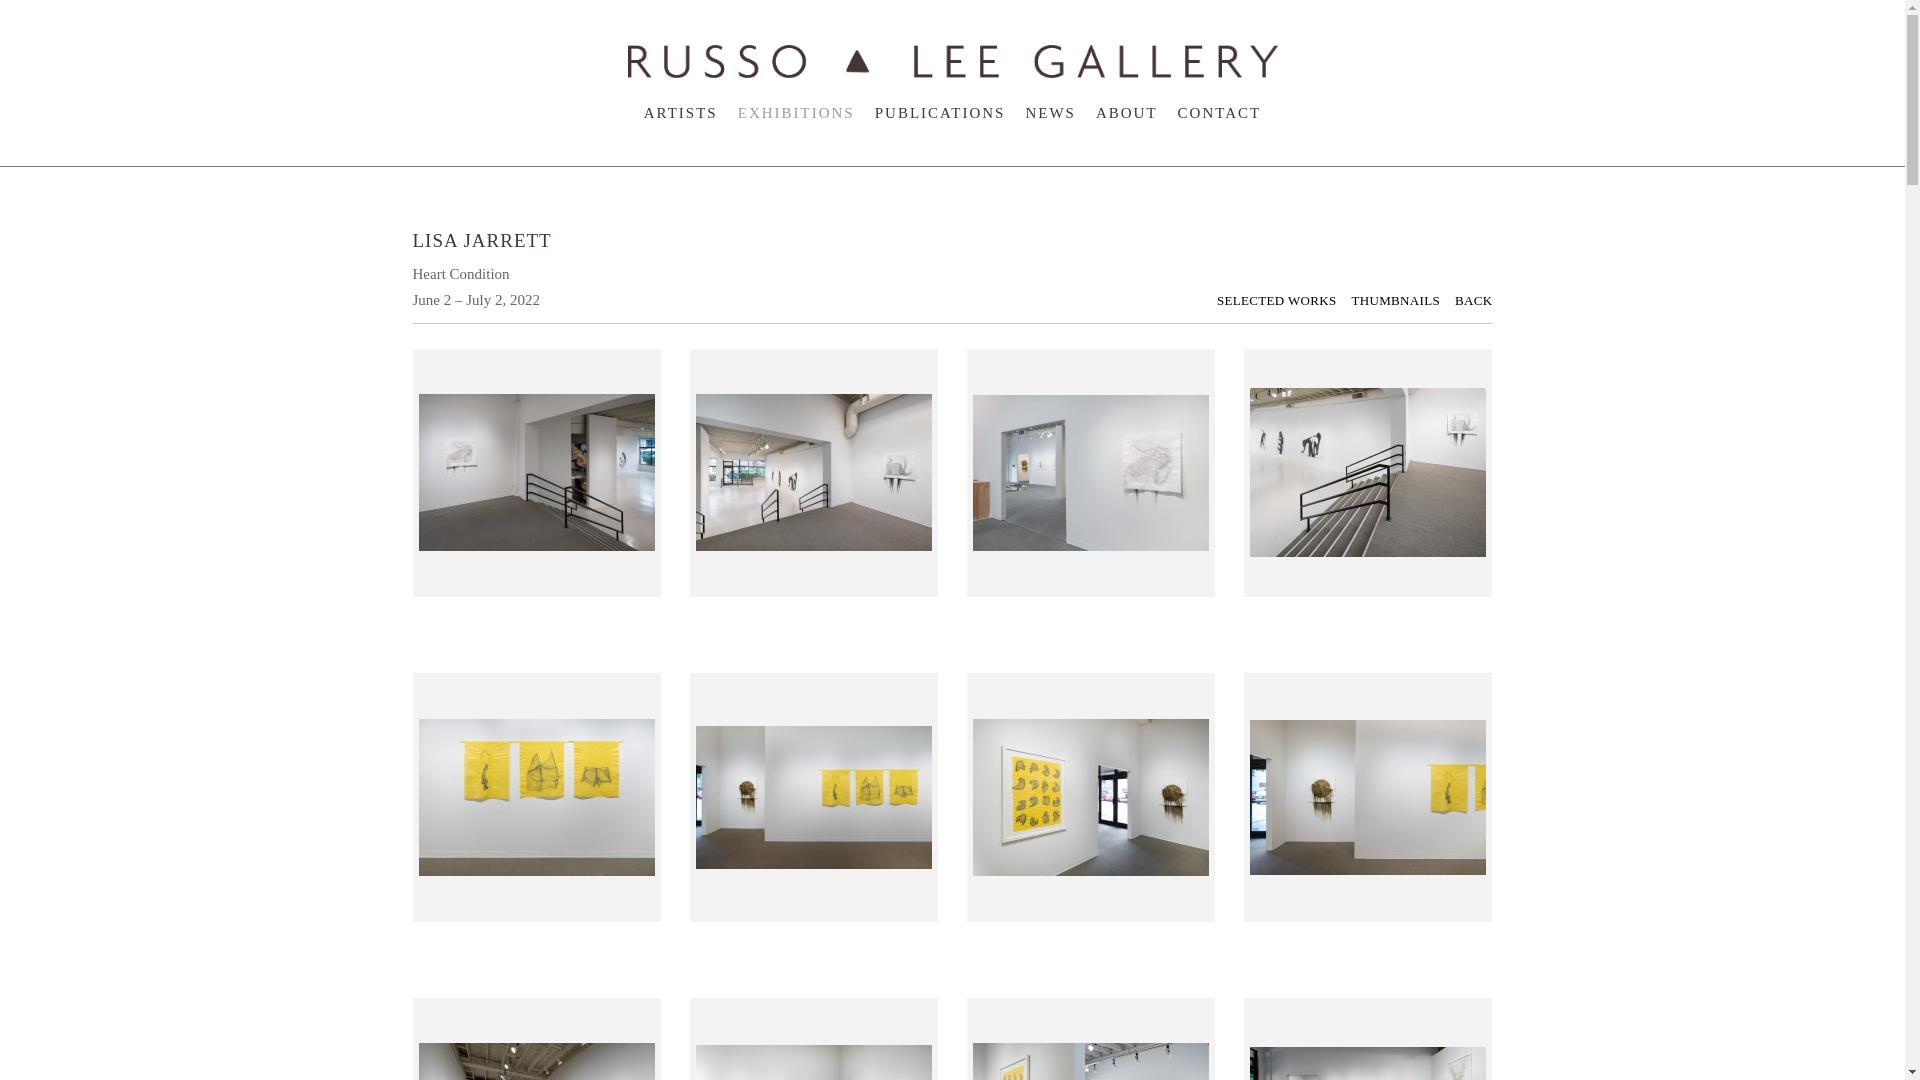 This screenshot has width=1920, height=1080. Describe the element at coordinates (1284, 301) in the screenshot. I see `SELECTED WORKS` at that location.